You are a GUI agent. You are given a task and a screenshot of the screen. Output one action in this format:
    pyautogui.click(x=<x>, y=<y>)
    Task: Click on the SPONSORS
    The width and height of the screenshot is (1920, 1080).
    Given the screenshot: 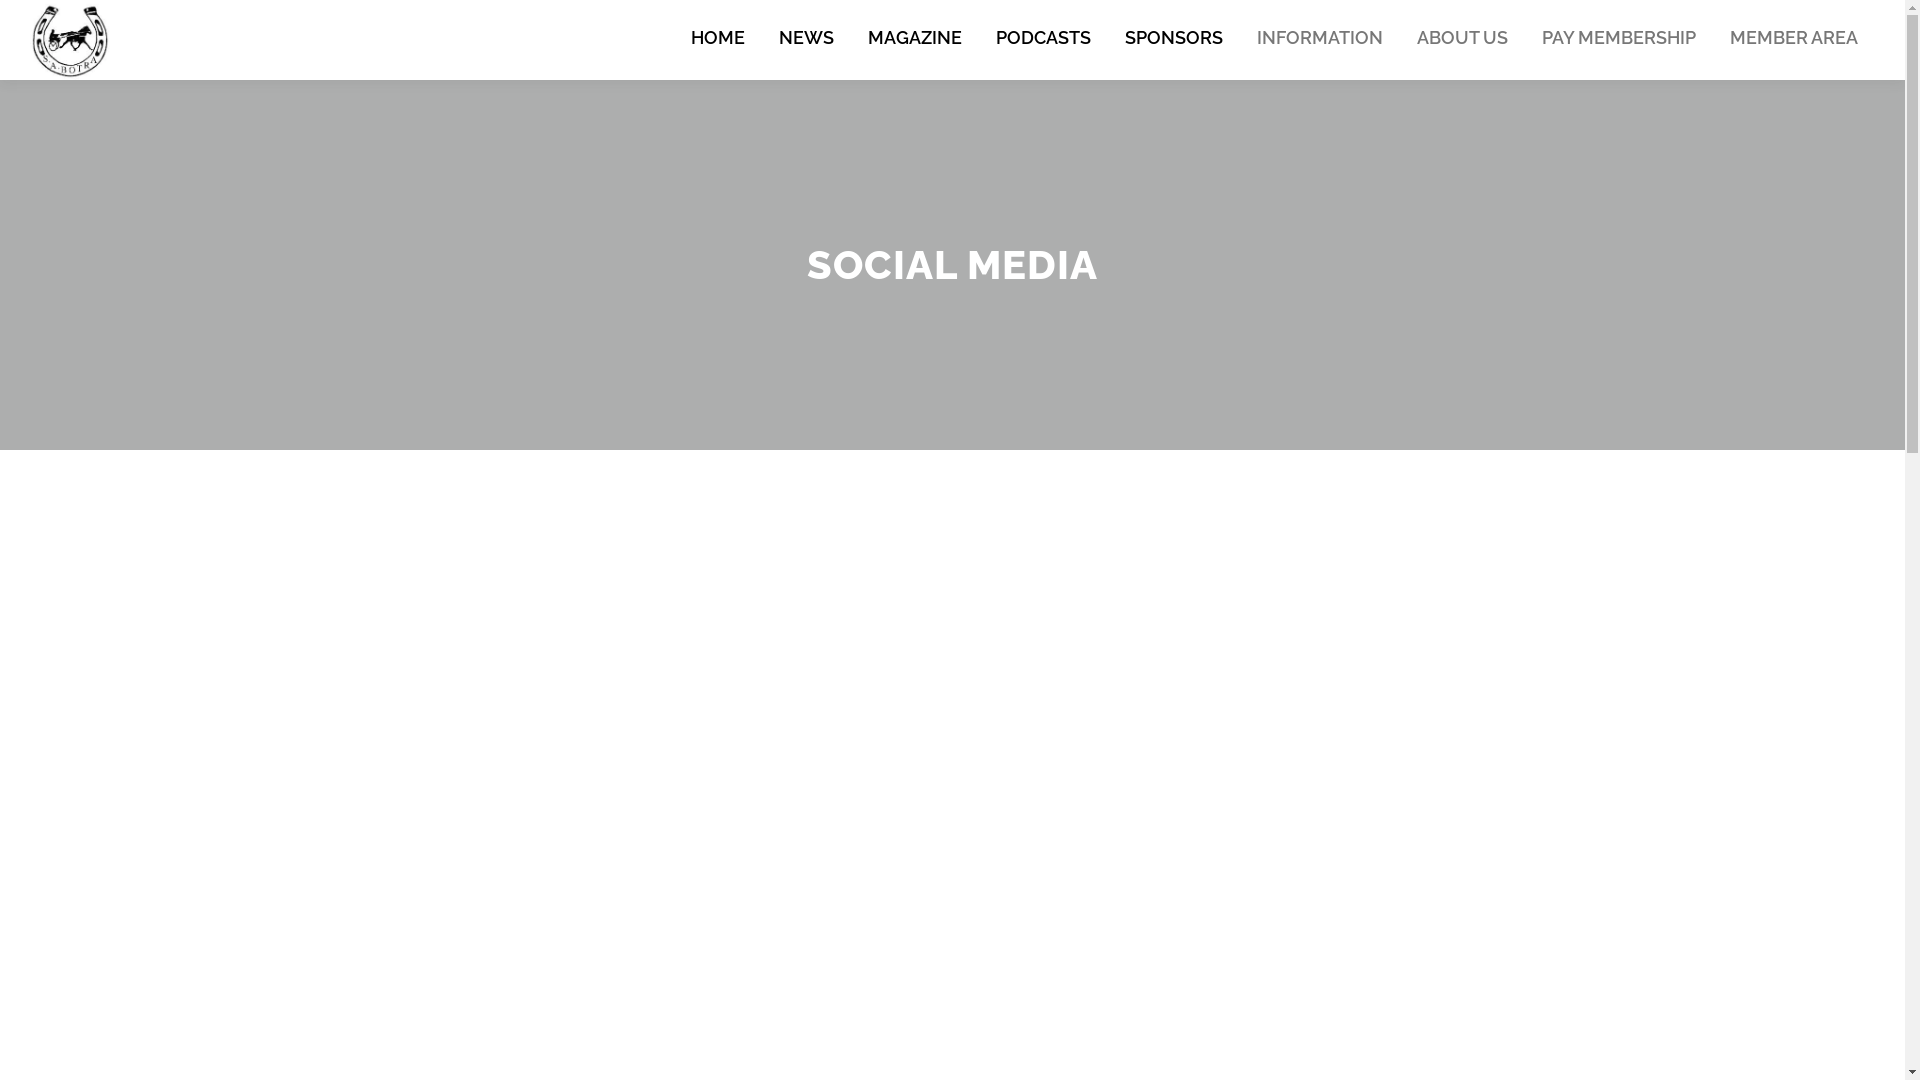 What is the action you would take?
    pyautogui.click(x=1174, y=38)
    